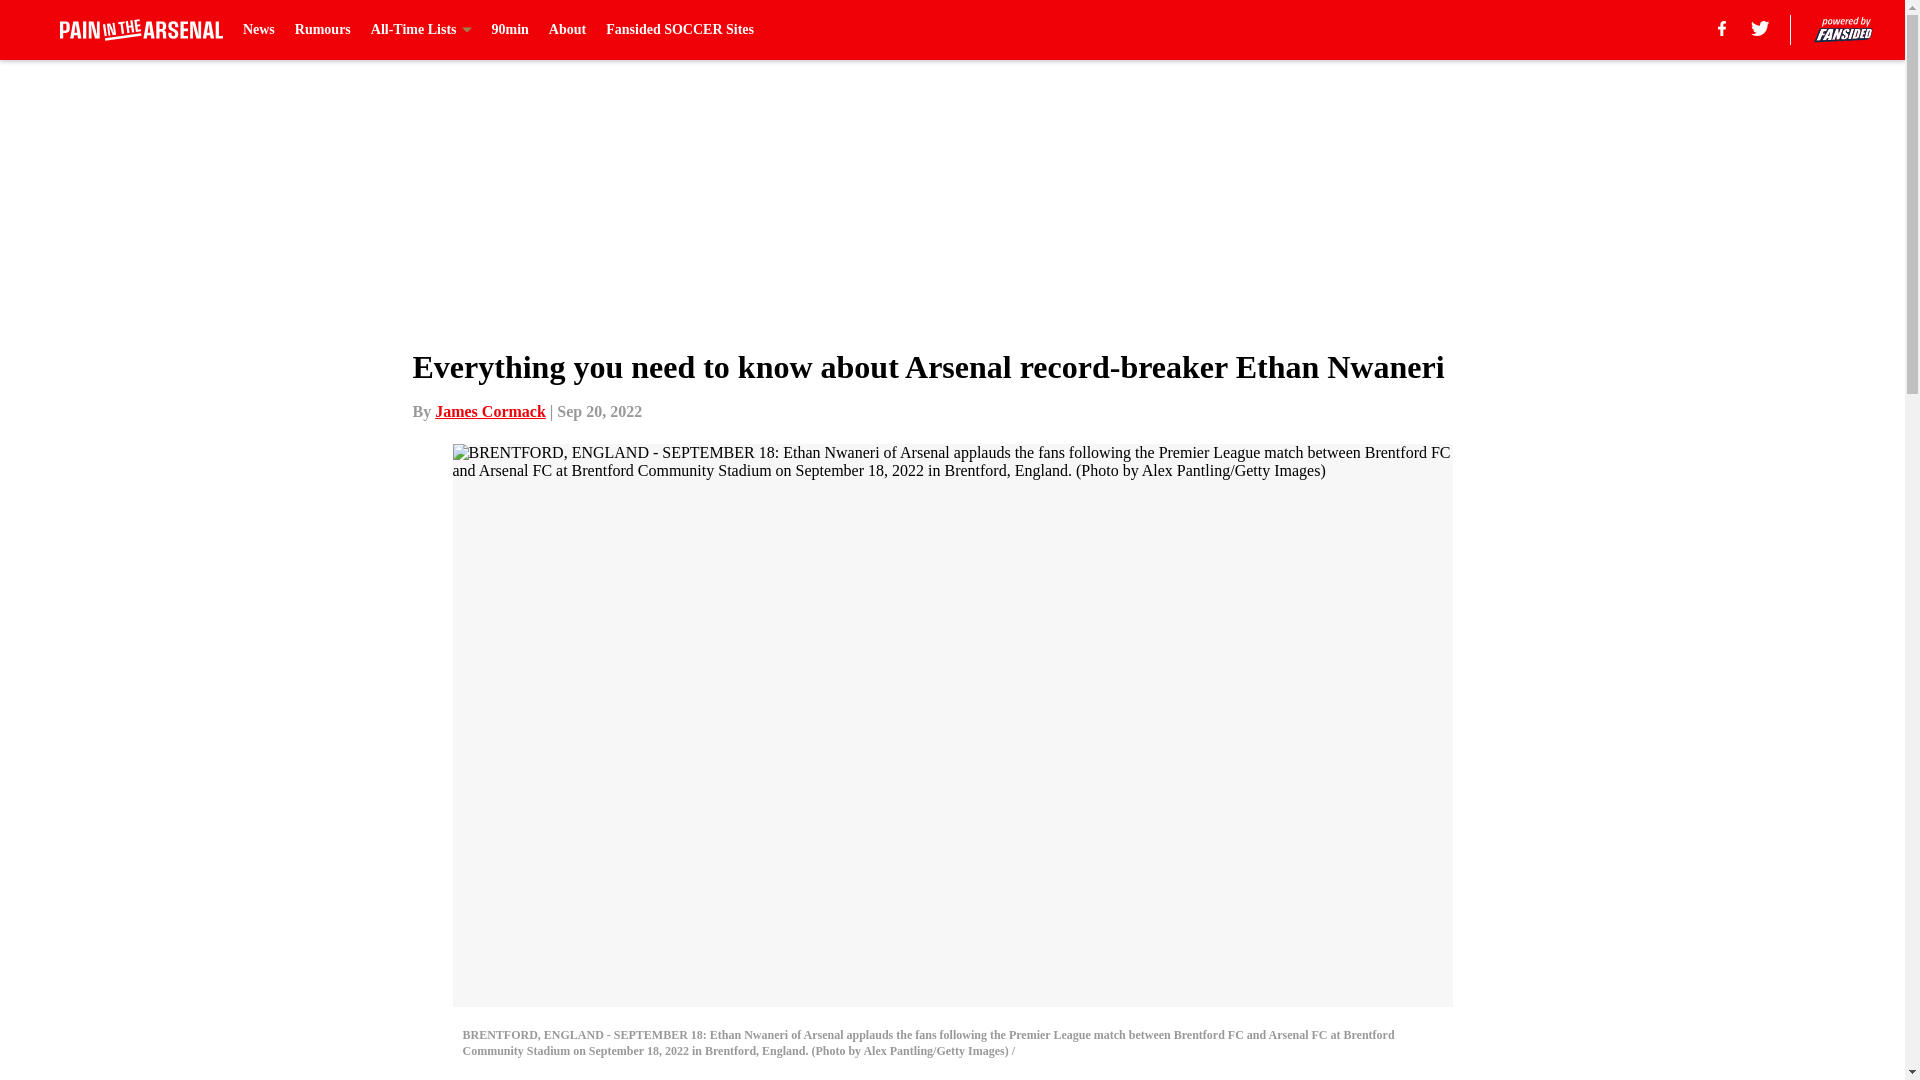 The width and height of the screenshot is (1920, 1080). Describe the element at coordinates (490, 411) in the screenshot. I see `James Cormack` at that location.